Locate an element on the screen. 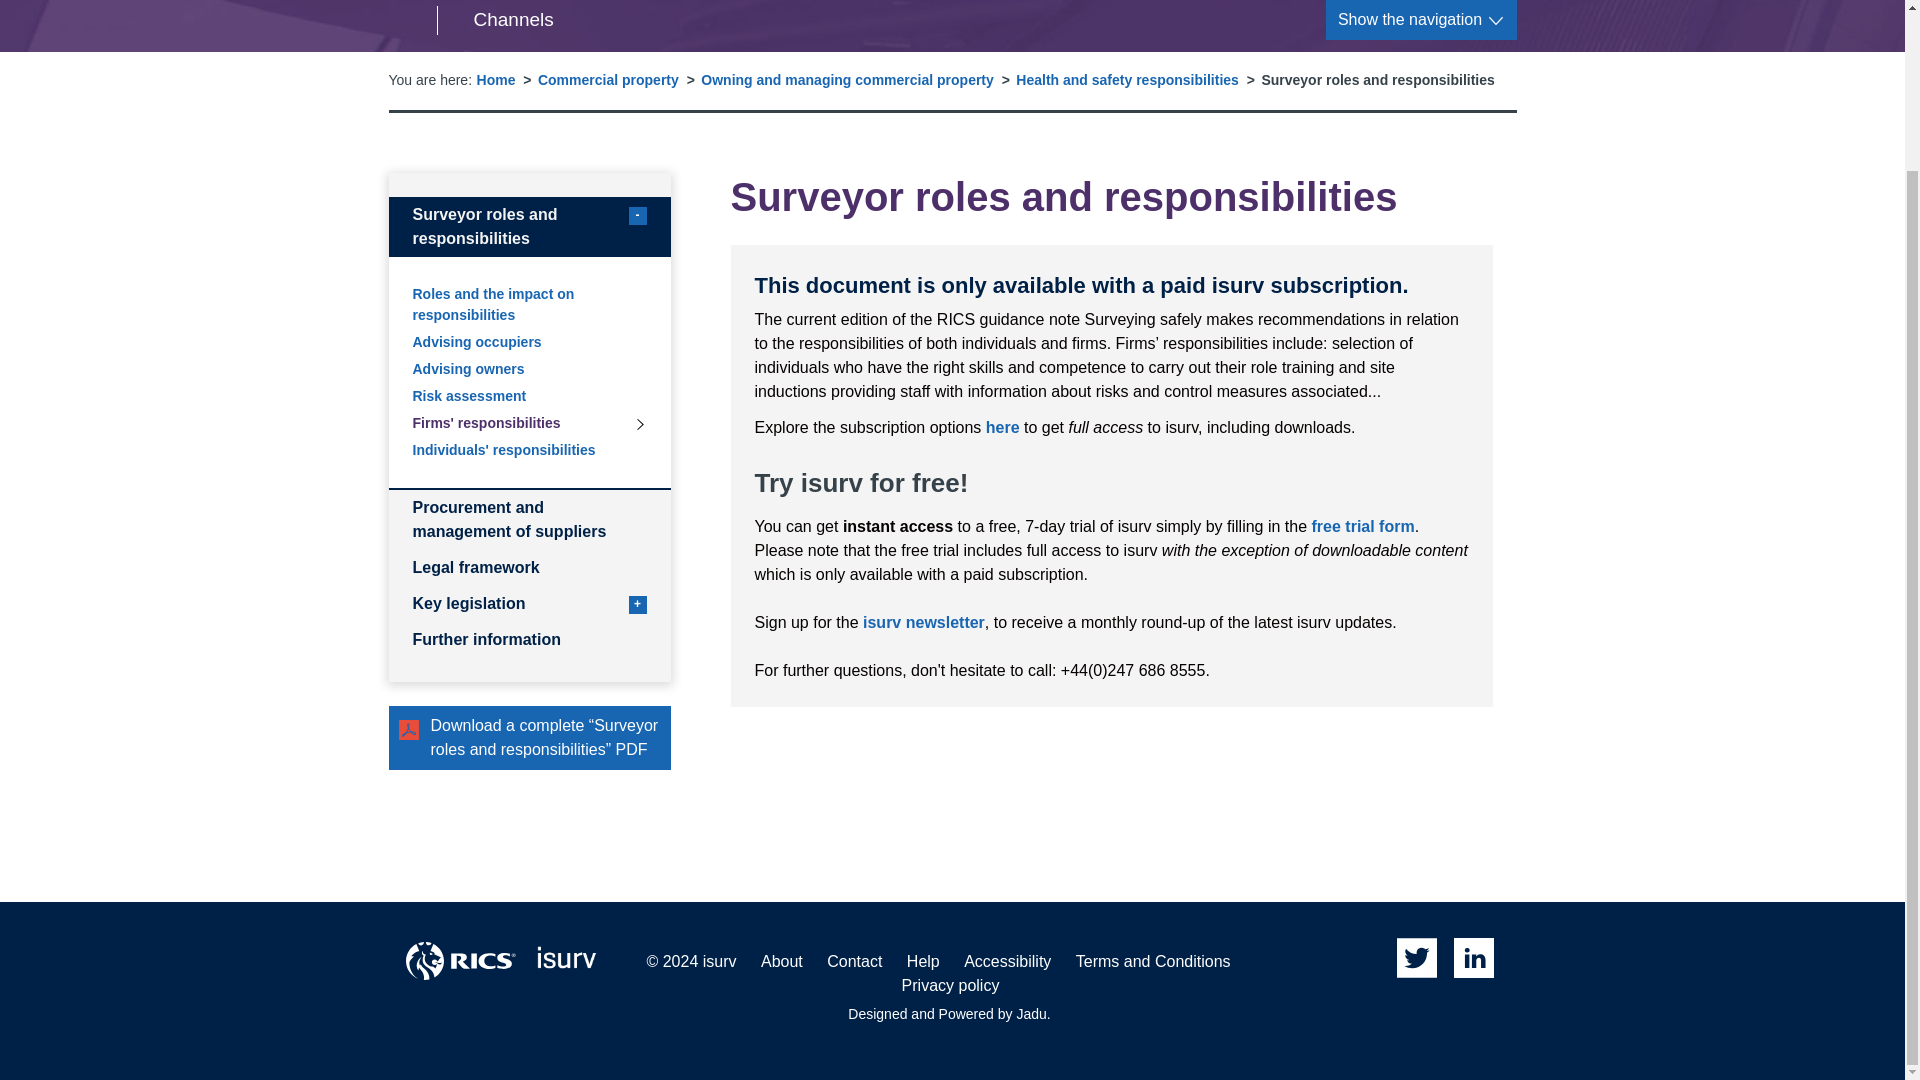 This screenshot has width=1920, height=1080. Individuals' responsibilities is located at coordinates (528, 450).